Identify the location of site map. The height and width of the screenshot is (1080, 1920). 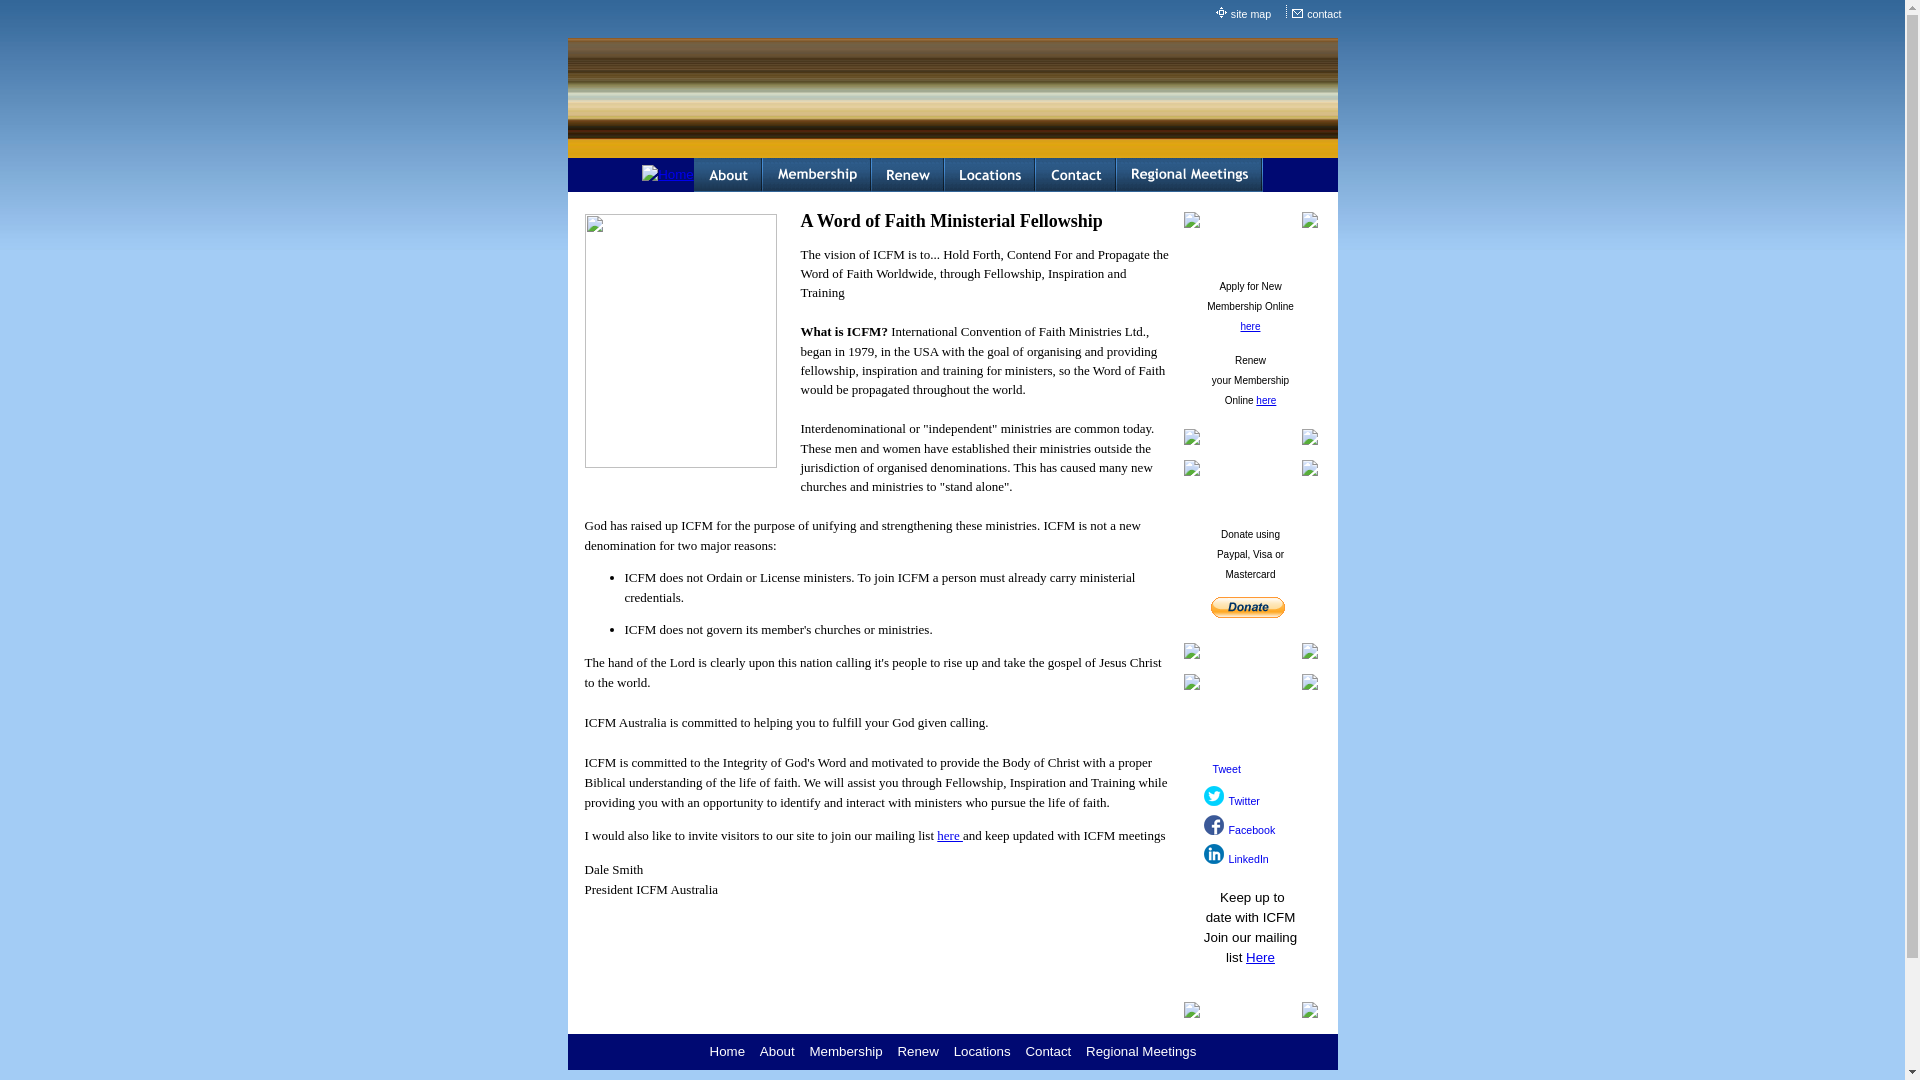
(1252, 14).